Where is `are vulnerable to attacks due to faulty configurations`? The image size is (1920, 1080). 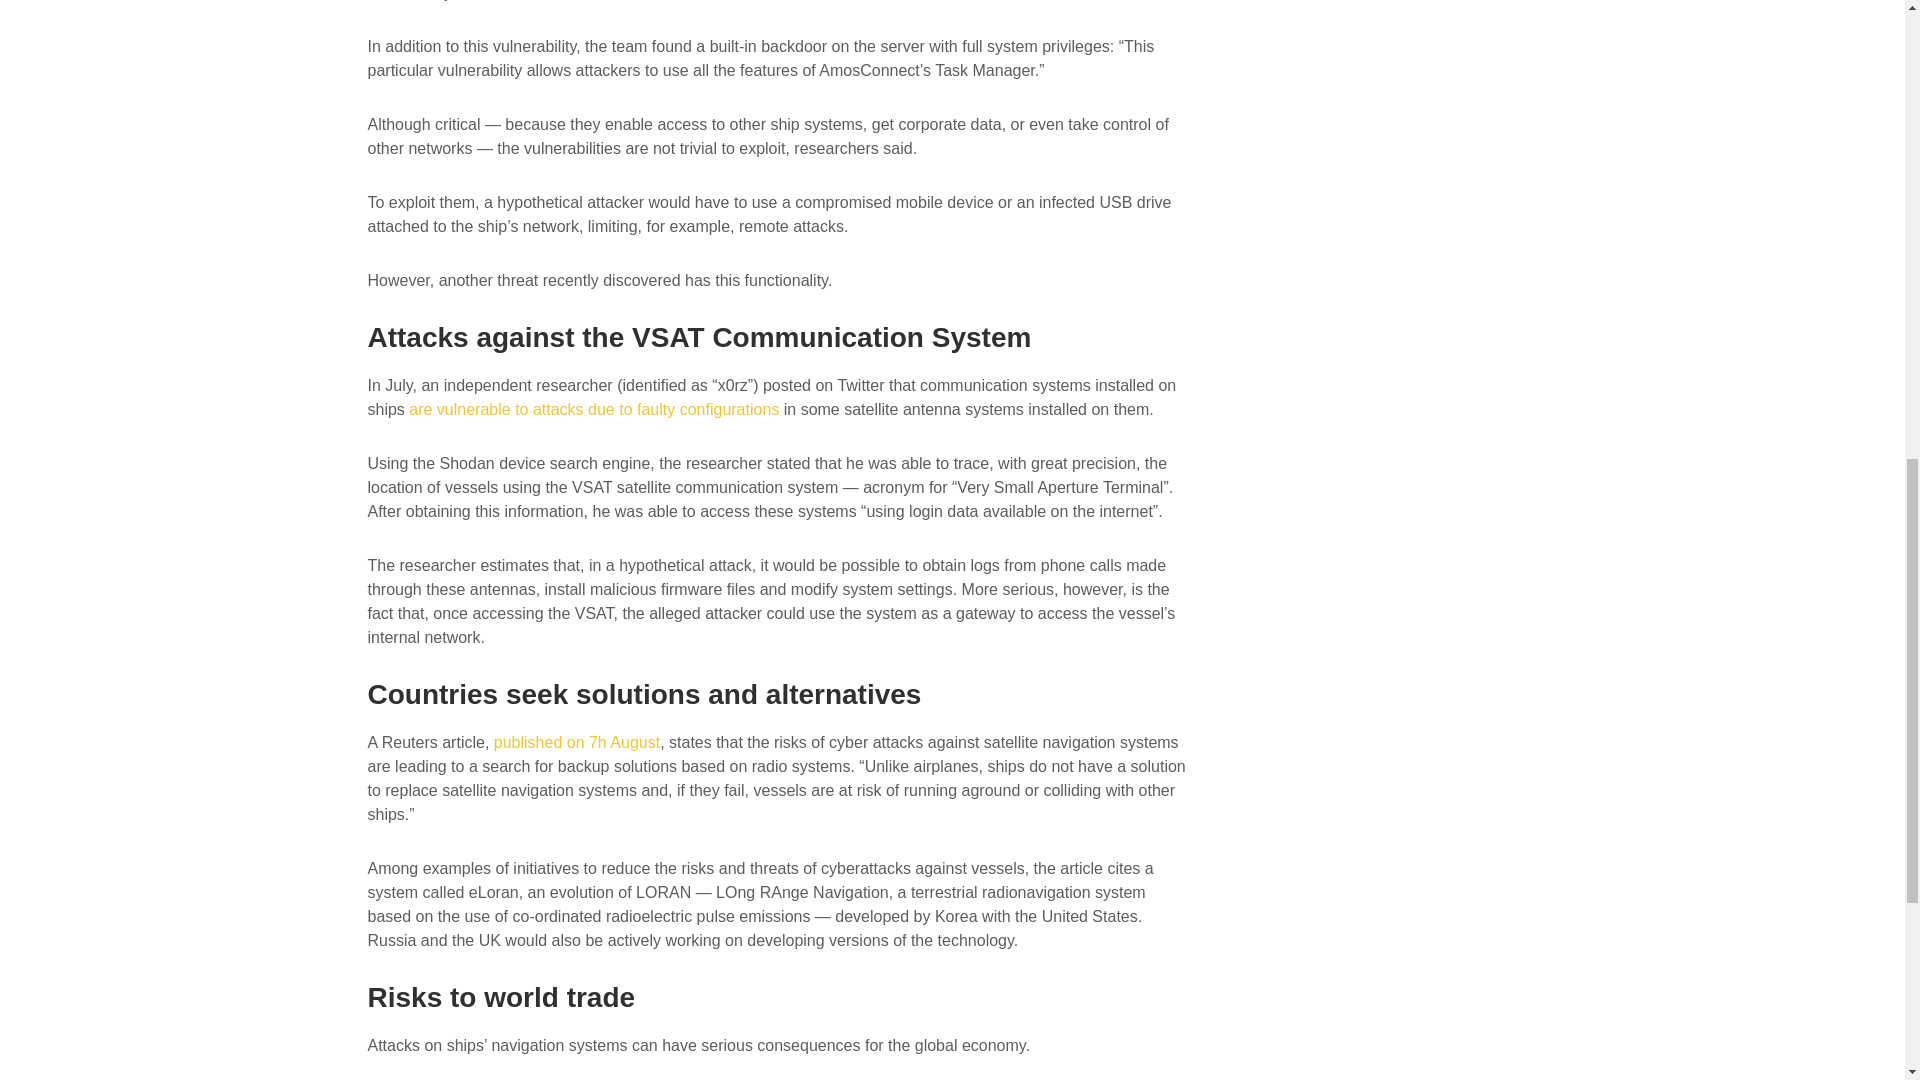 are vulnerable to attacks due to faulty configurations is located at coordinates (594, 408).